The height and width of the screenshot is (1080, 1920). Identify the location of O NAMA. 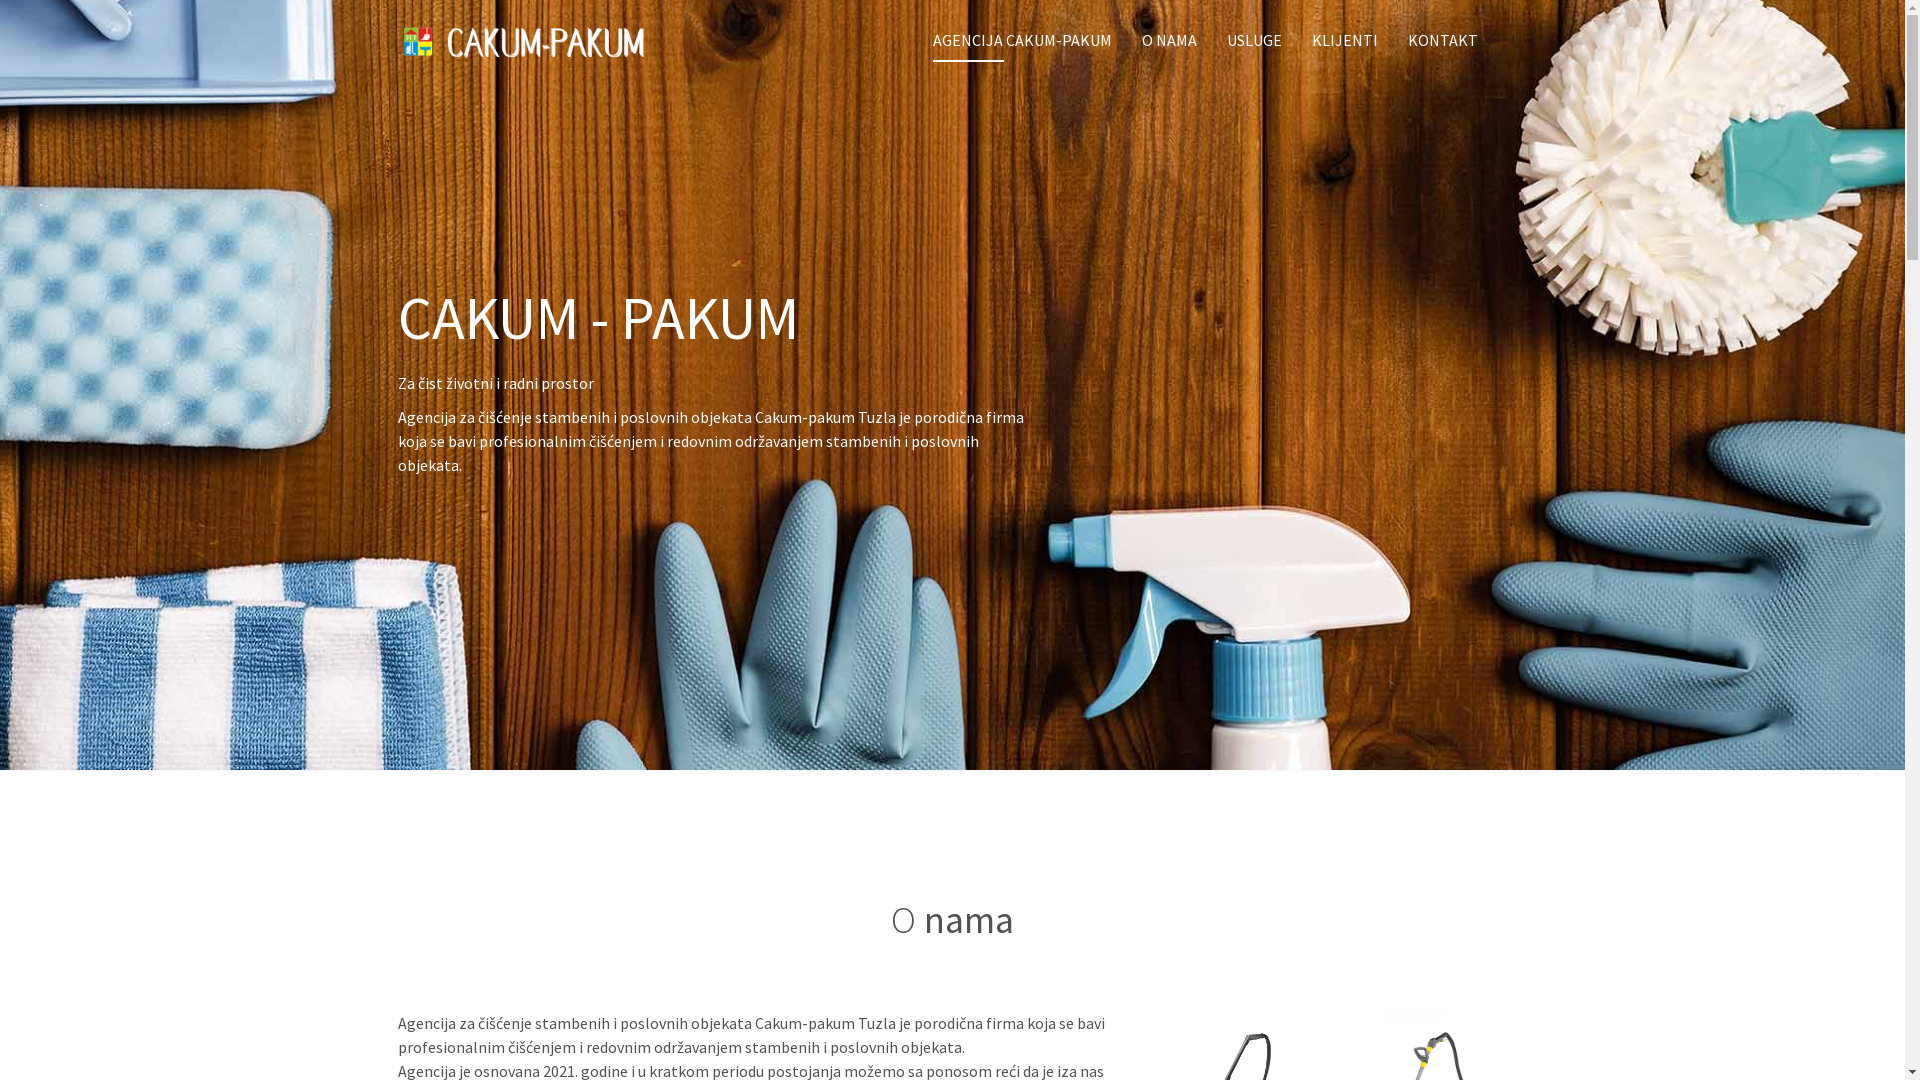
(1170, 40).